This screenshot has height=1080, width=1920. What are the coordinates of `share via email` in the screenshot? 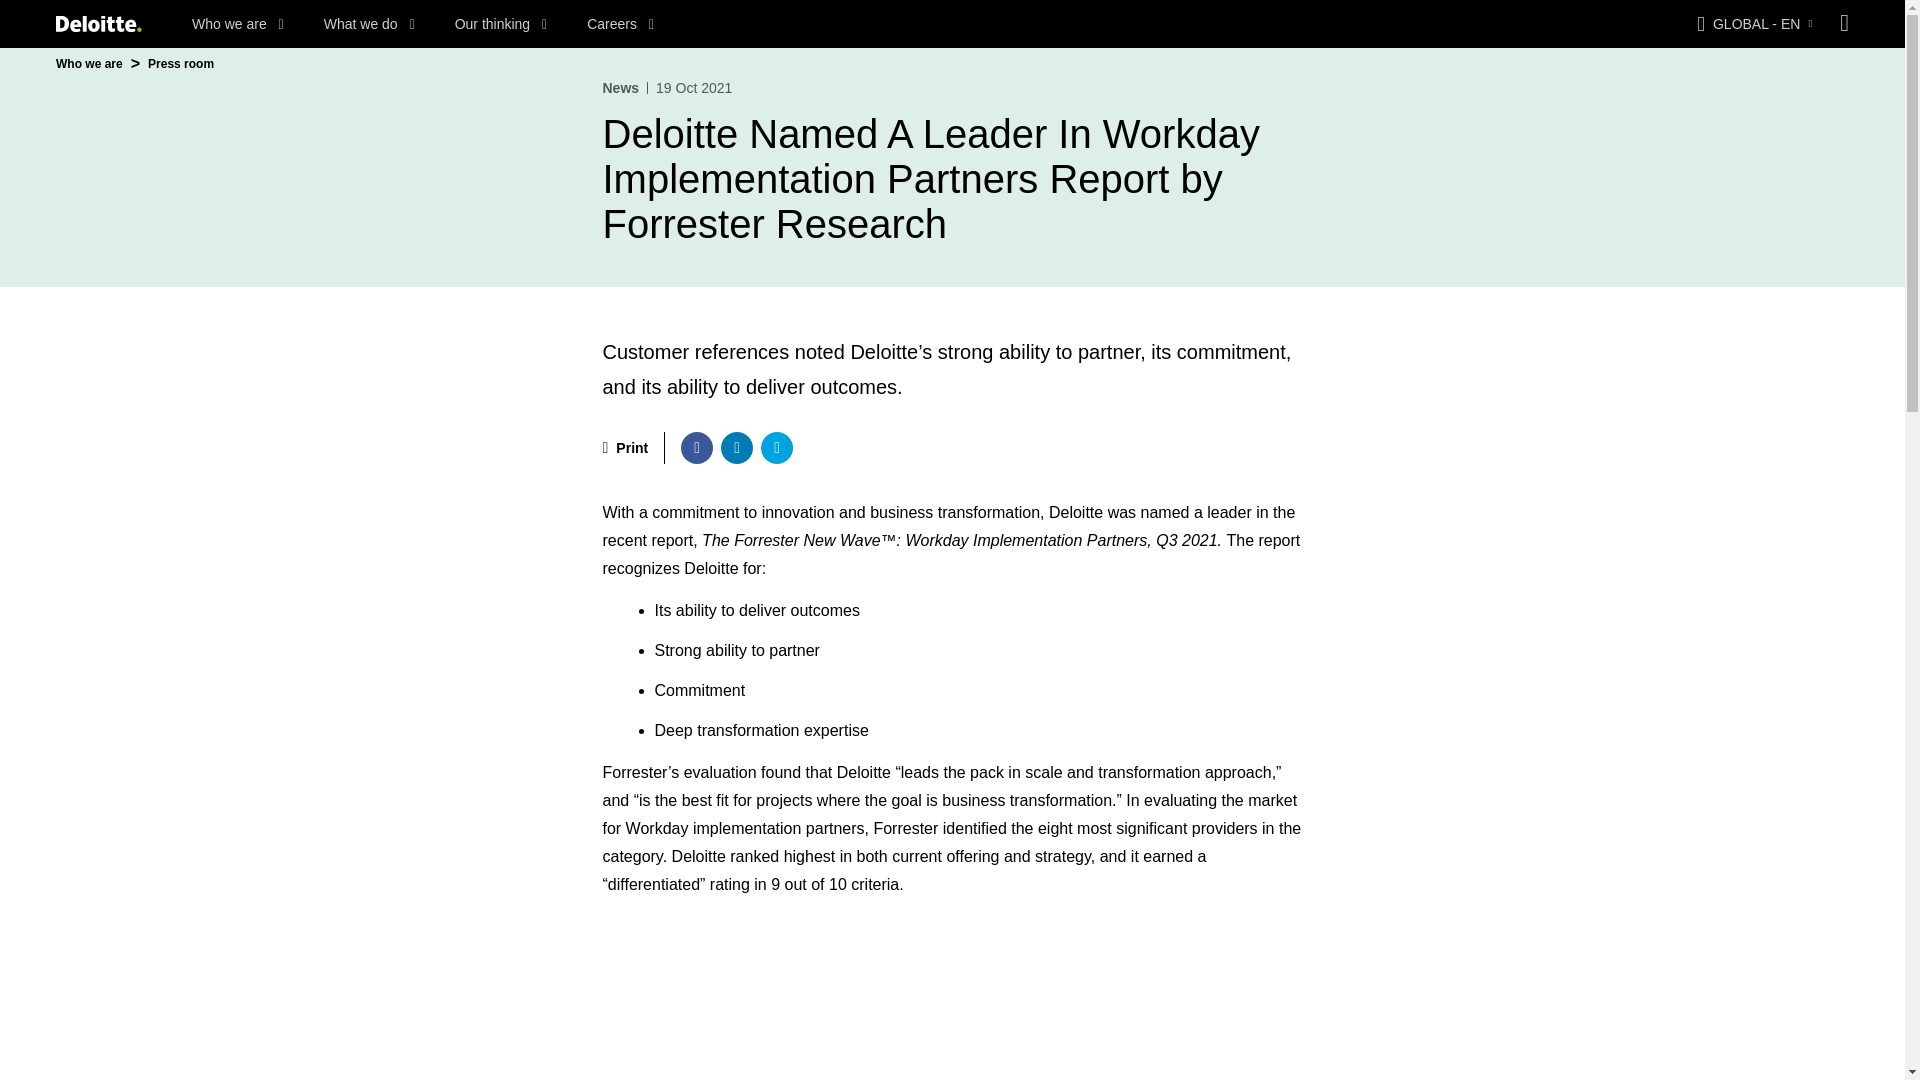 It's located at (776, 448).